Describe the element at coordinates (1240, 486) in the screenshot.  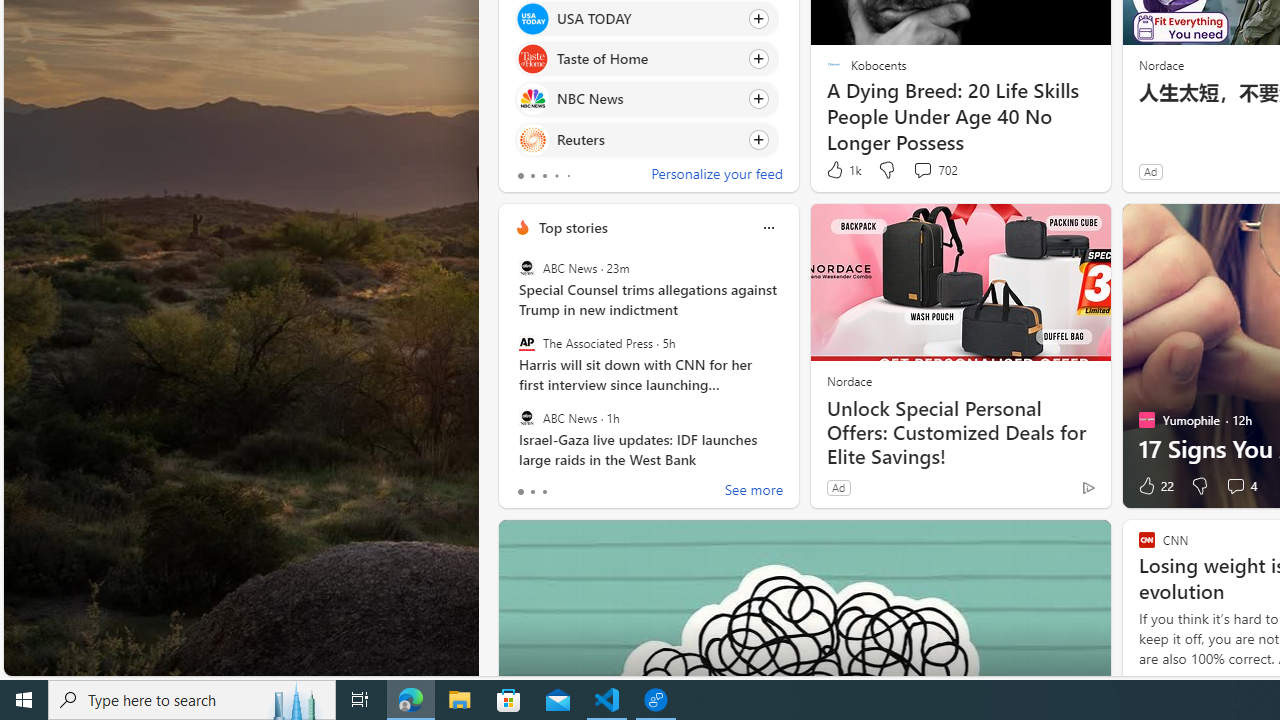
I see `View comments 4 Comment` at that location.